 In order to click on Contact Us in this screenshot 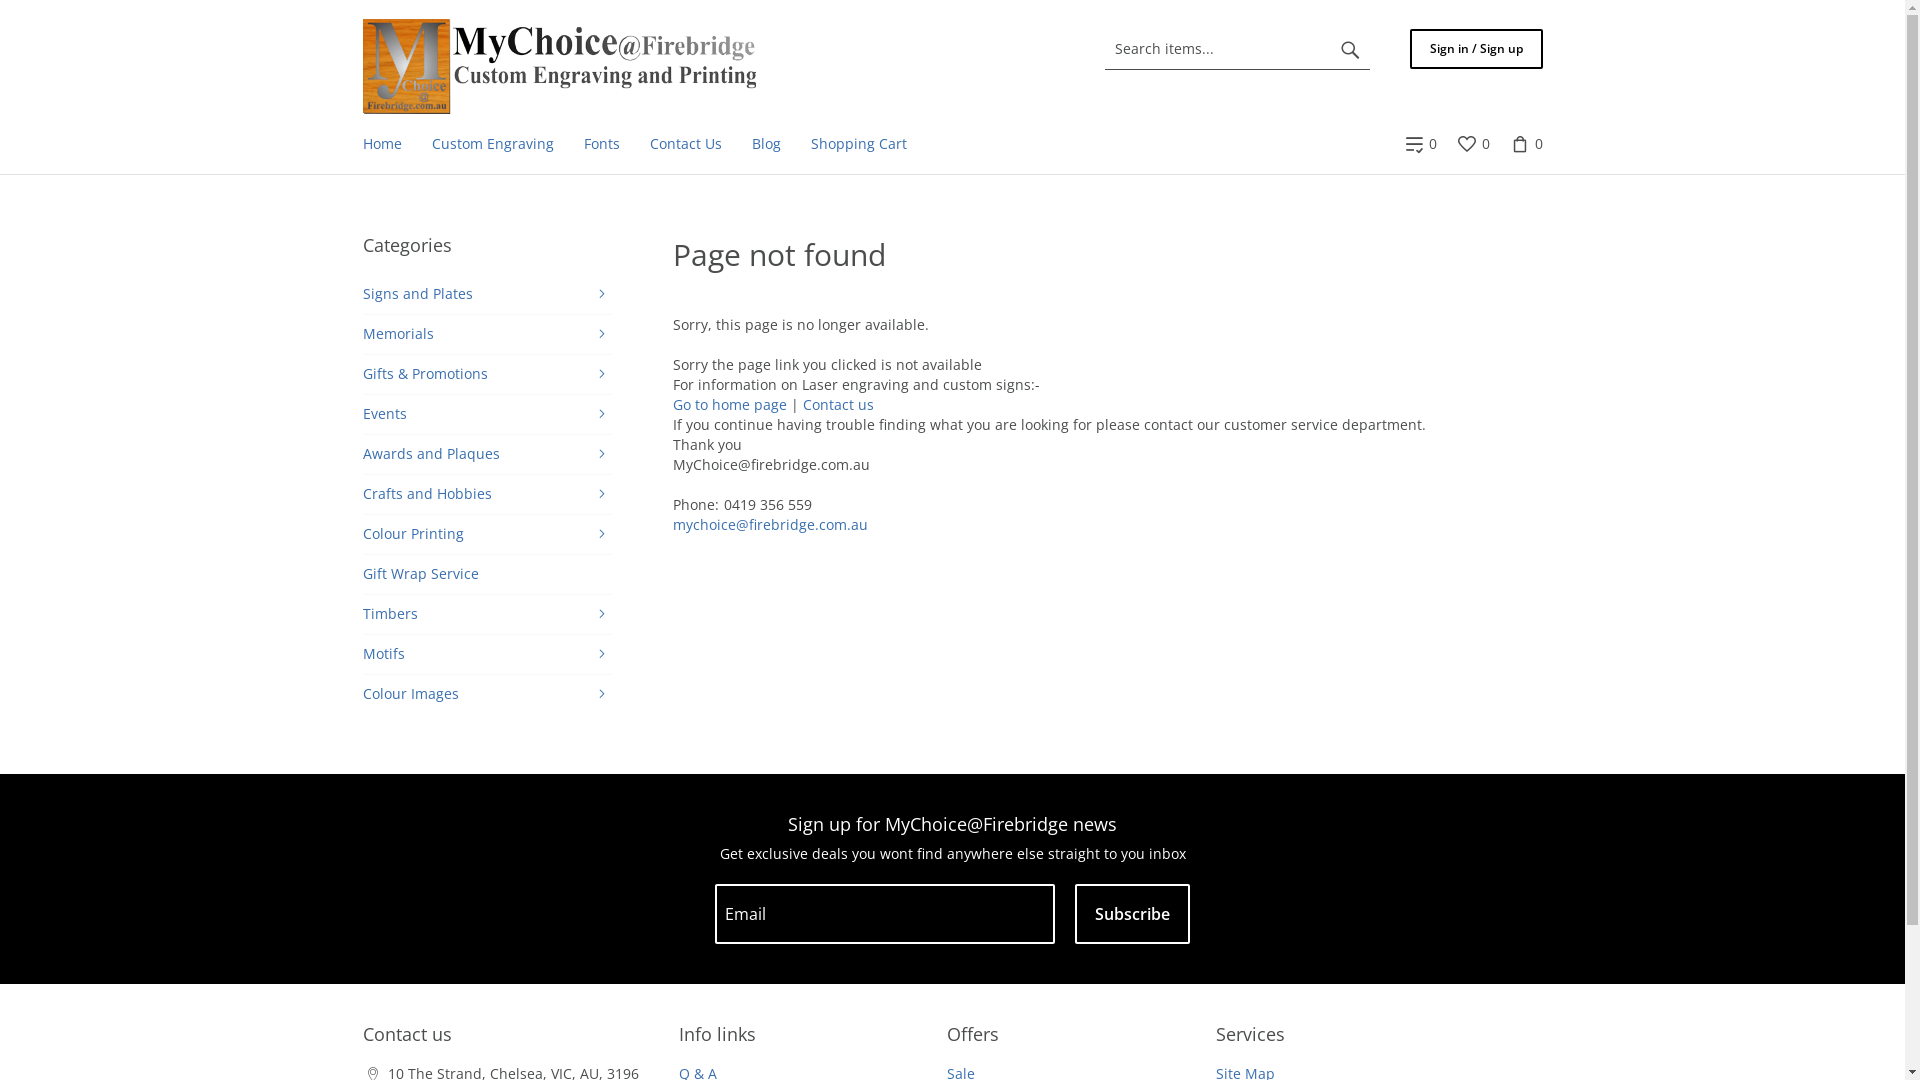, I will do `click(685, 144)`.